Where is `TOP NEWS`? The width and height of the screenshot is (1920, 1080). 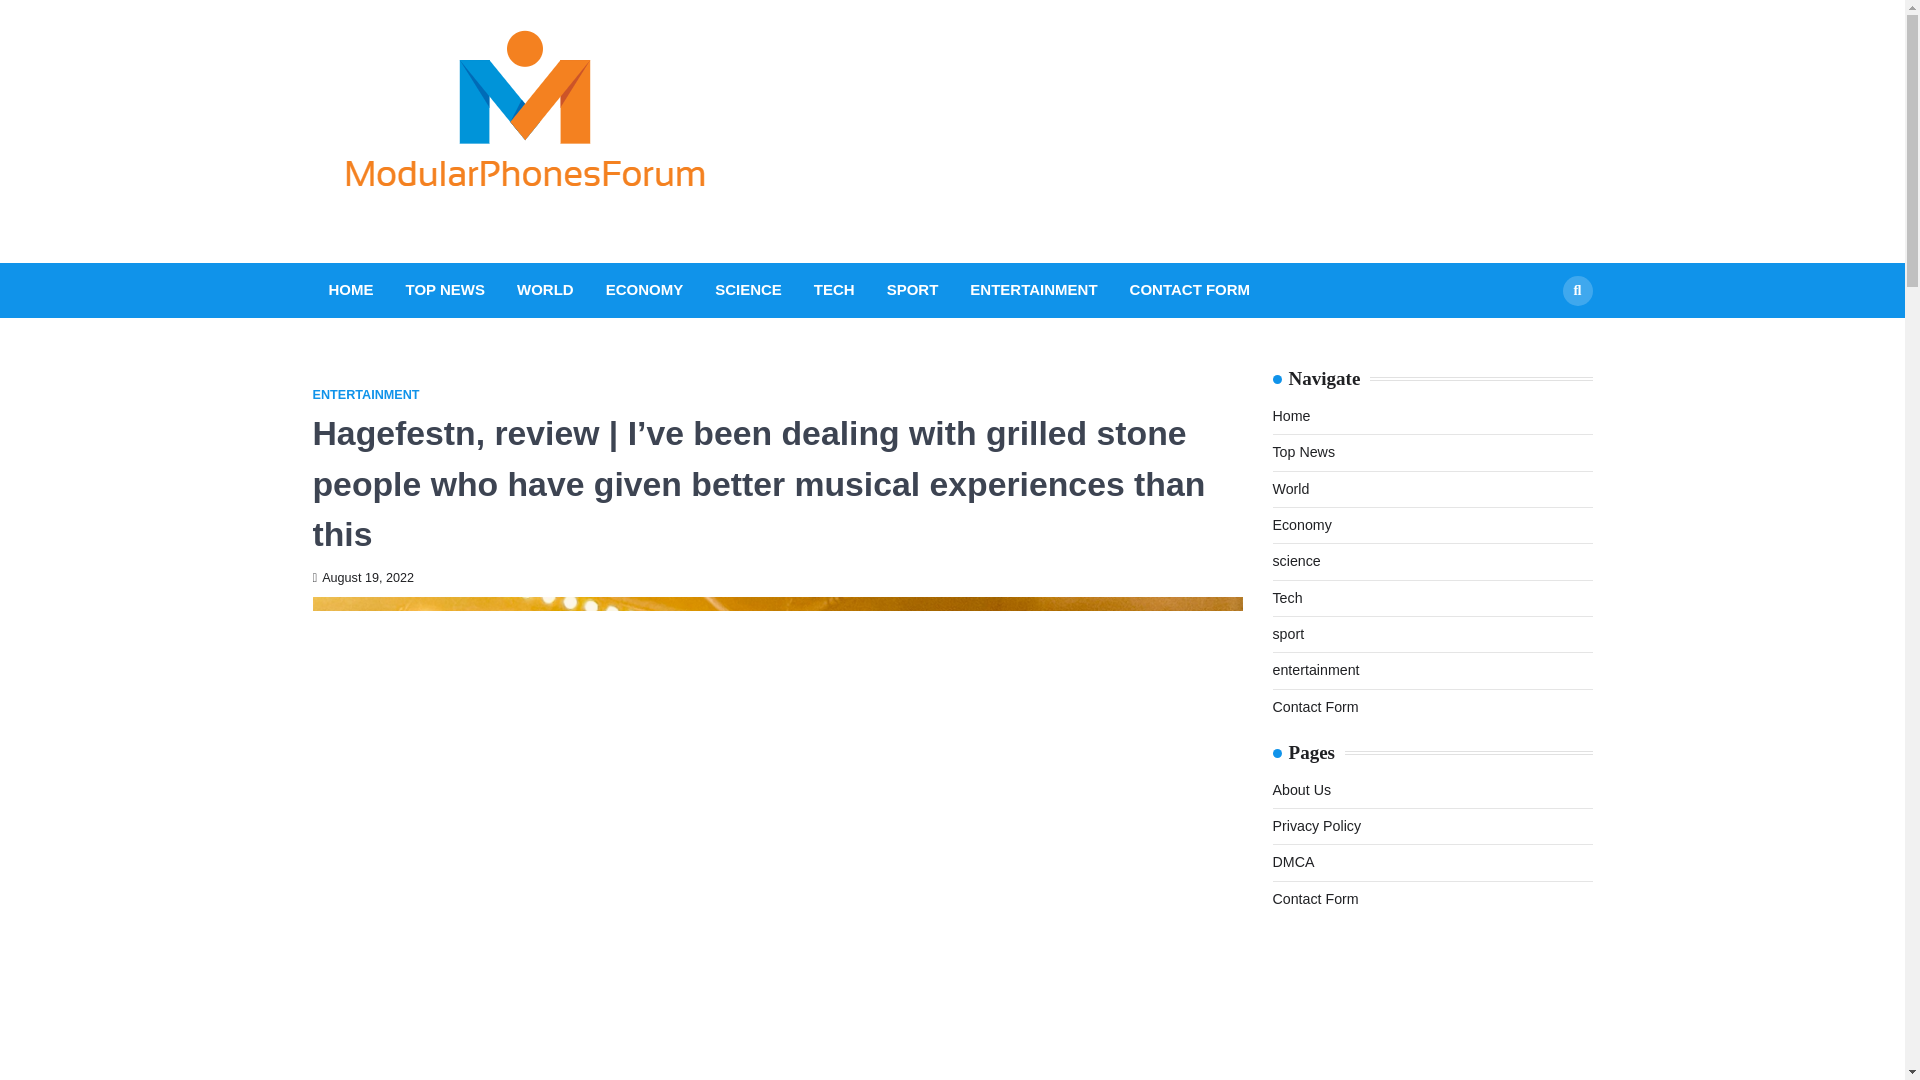 TOP NEWS is located at coordinates (445, 290).